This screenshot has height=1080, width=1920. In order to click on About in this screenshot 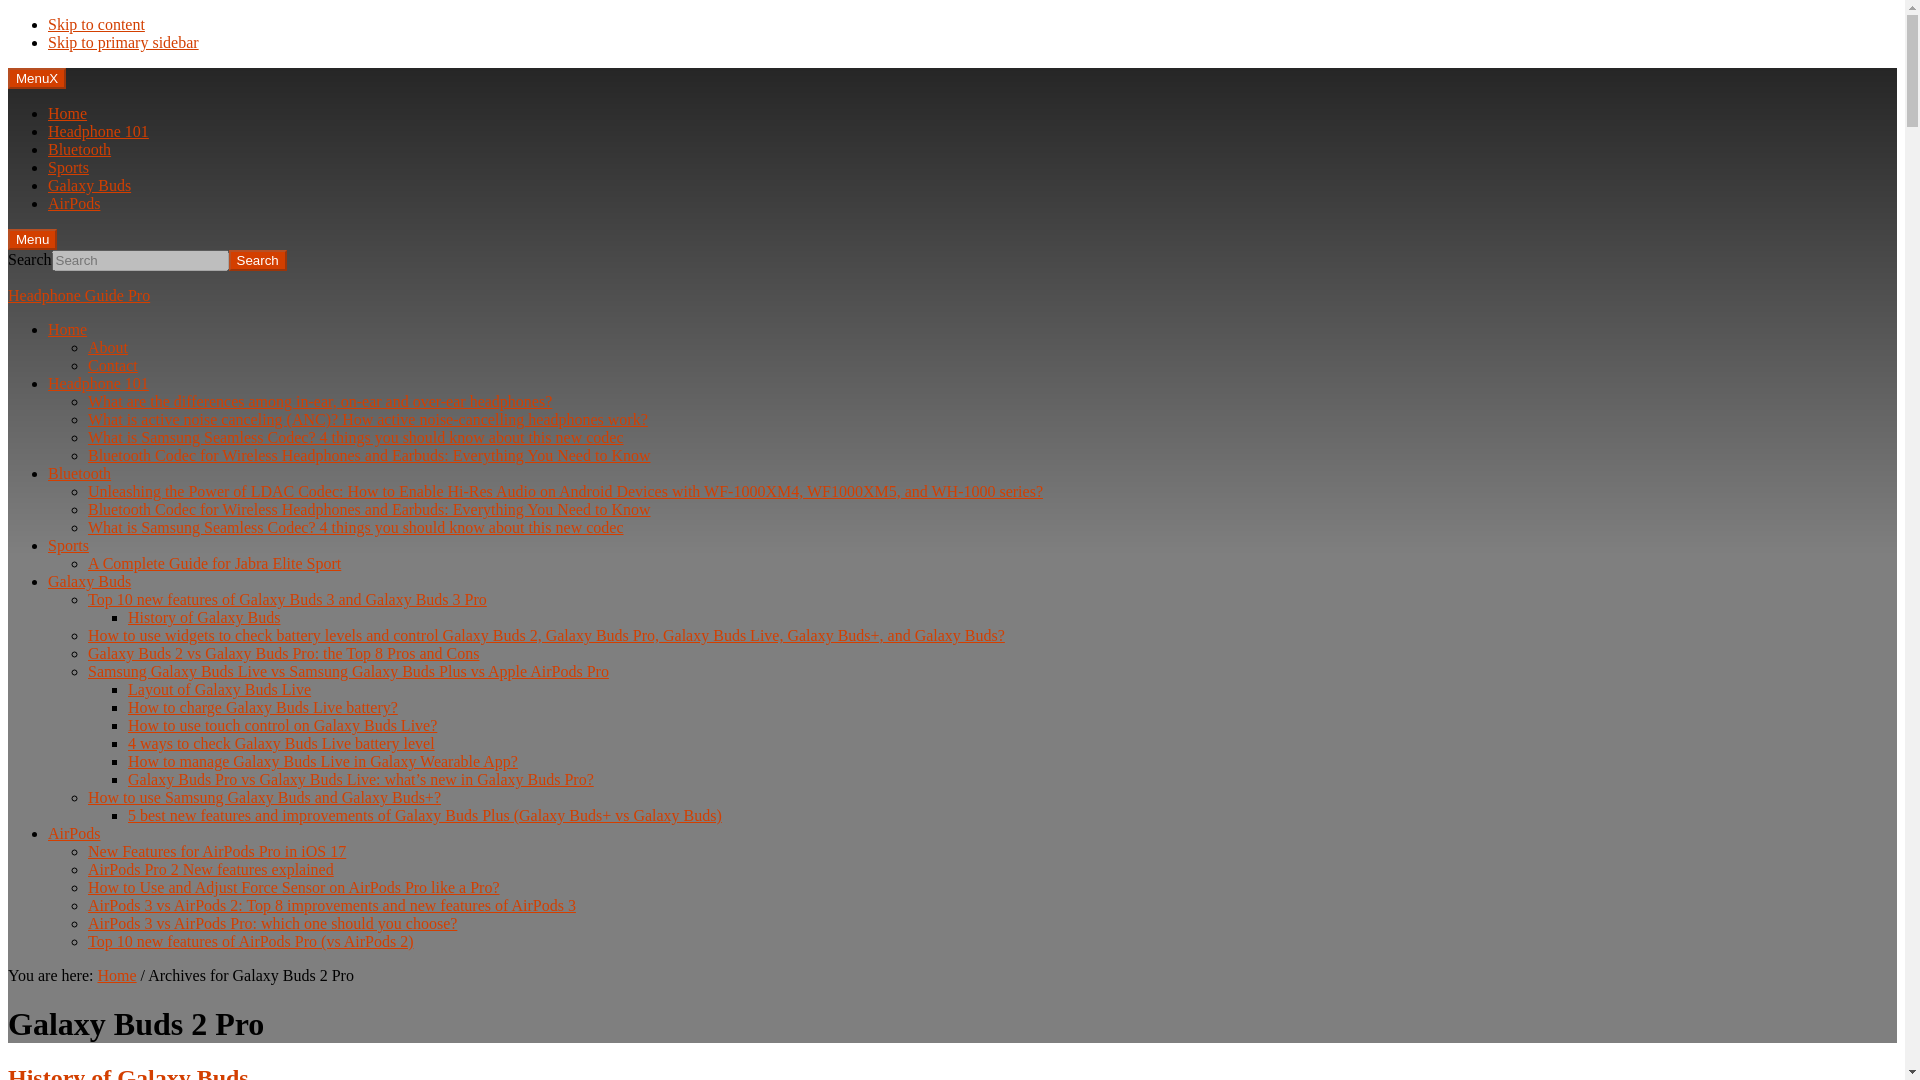, I will do `click(108, 348)`.